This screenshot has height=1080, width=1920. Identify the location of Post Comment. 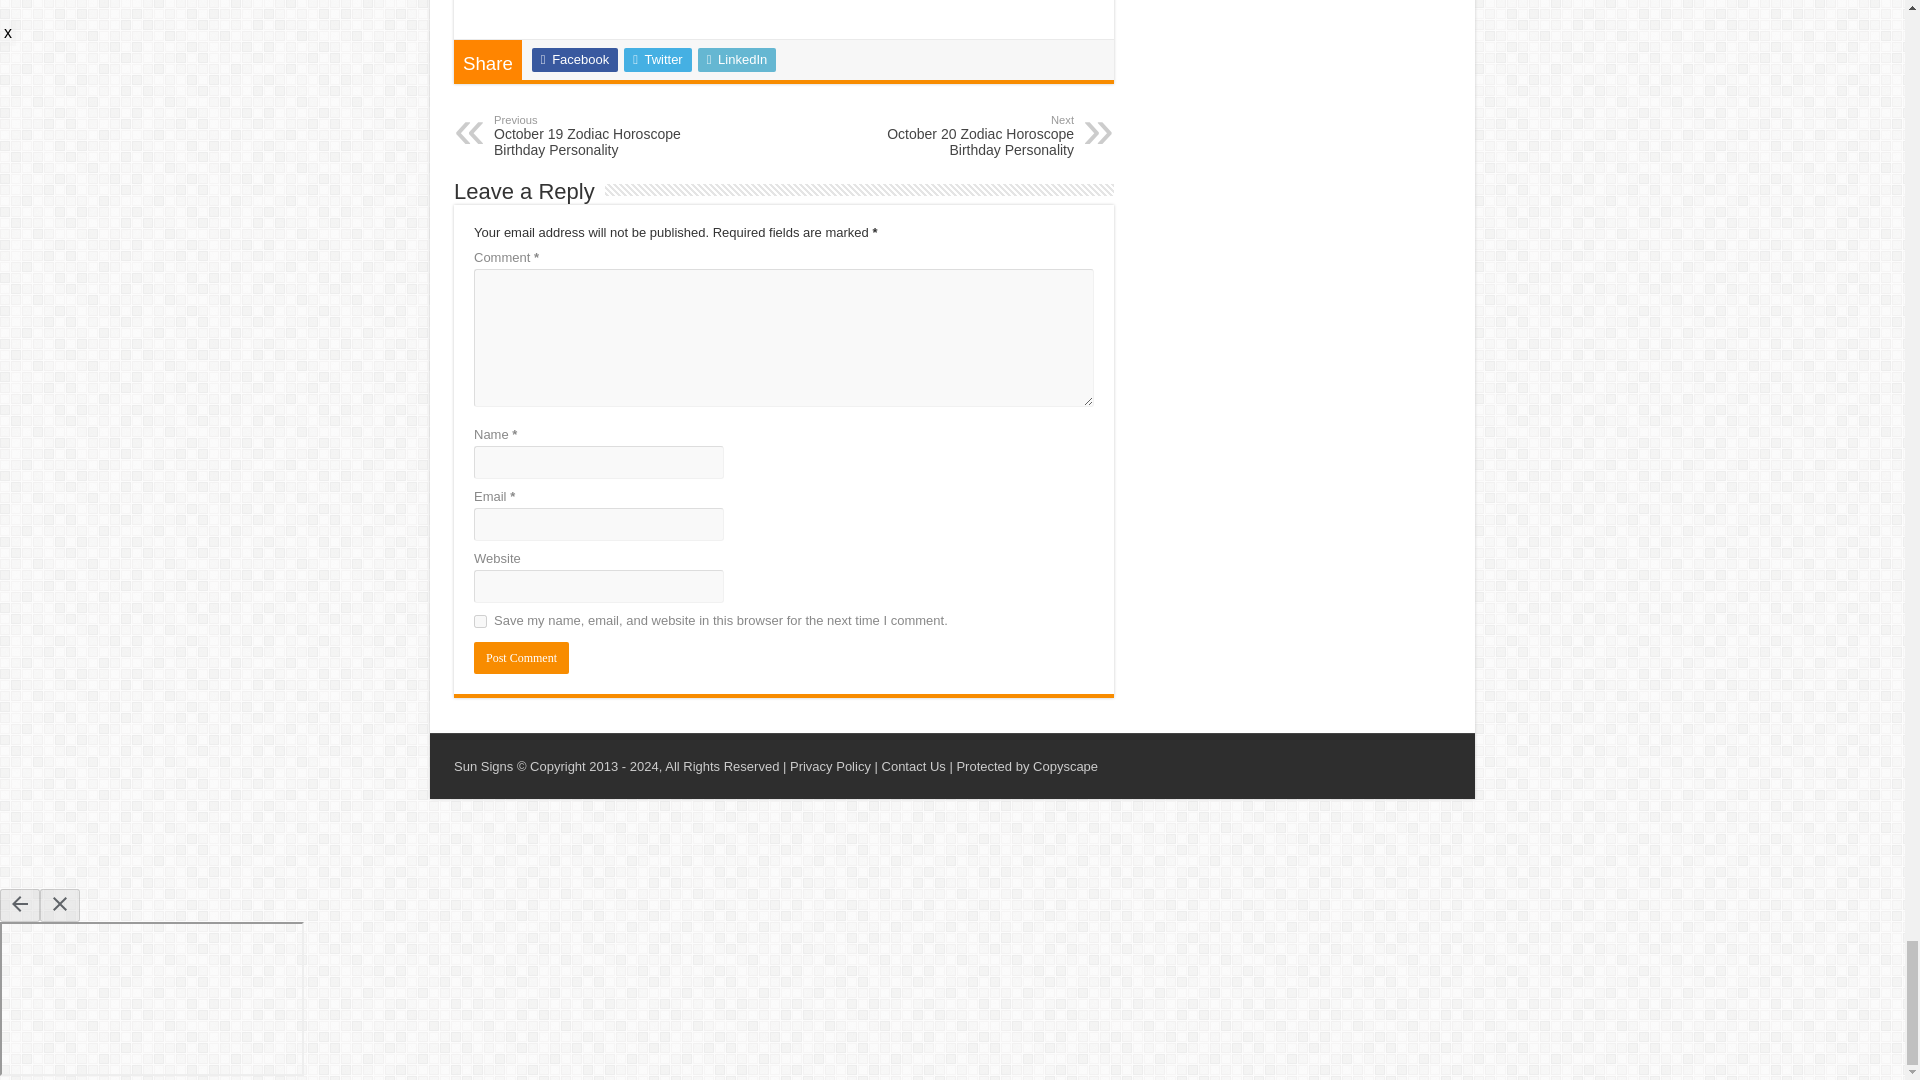
(521, 657).